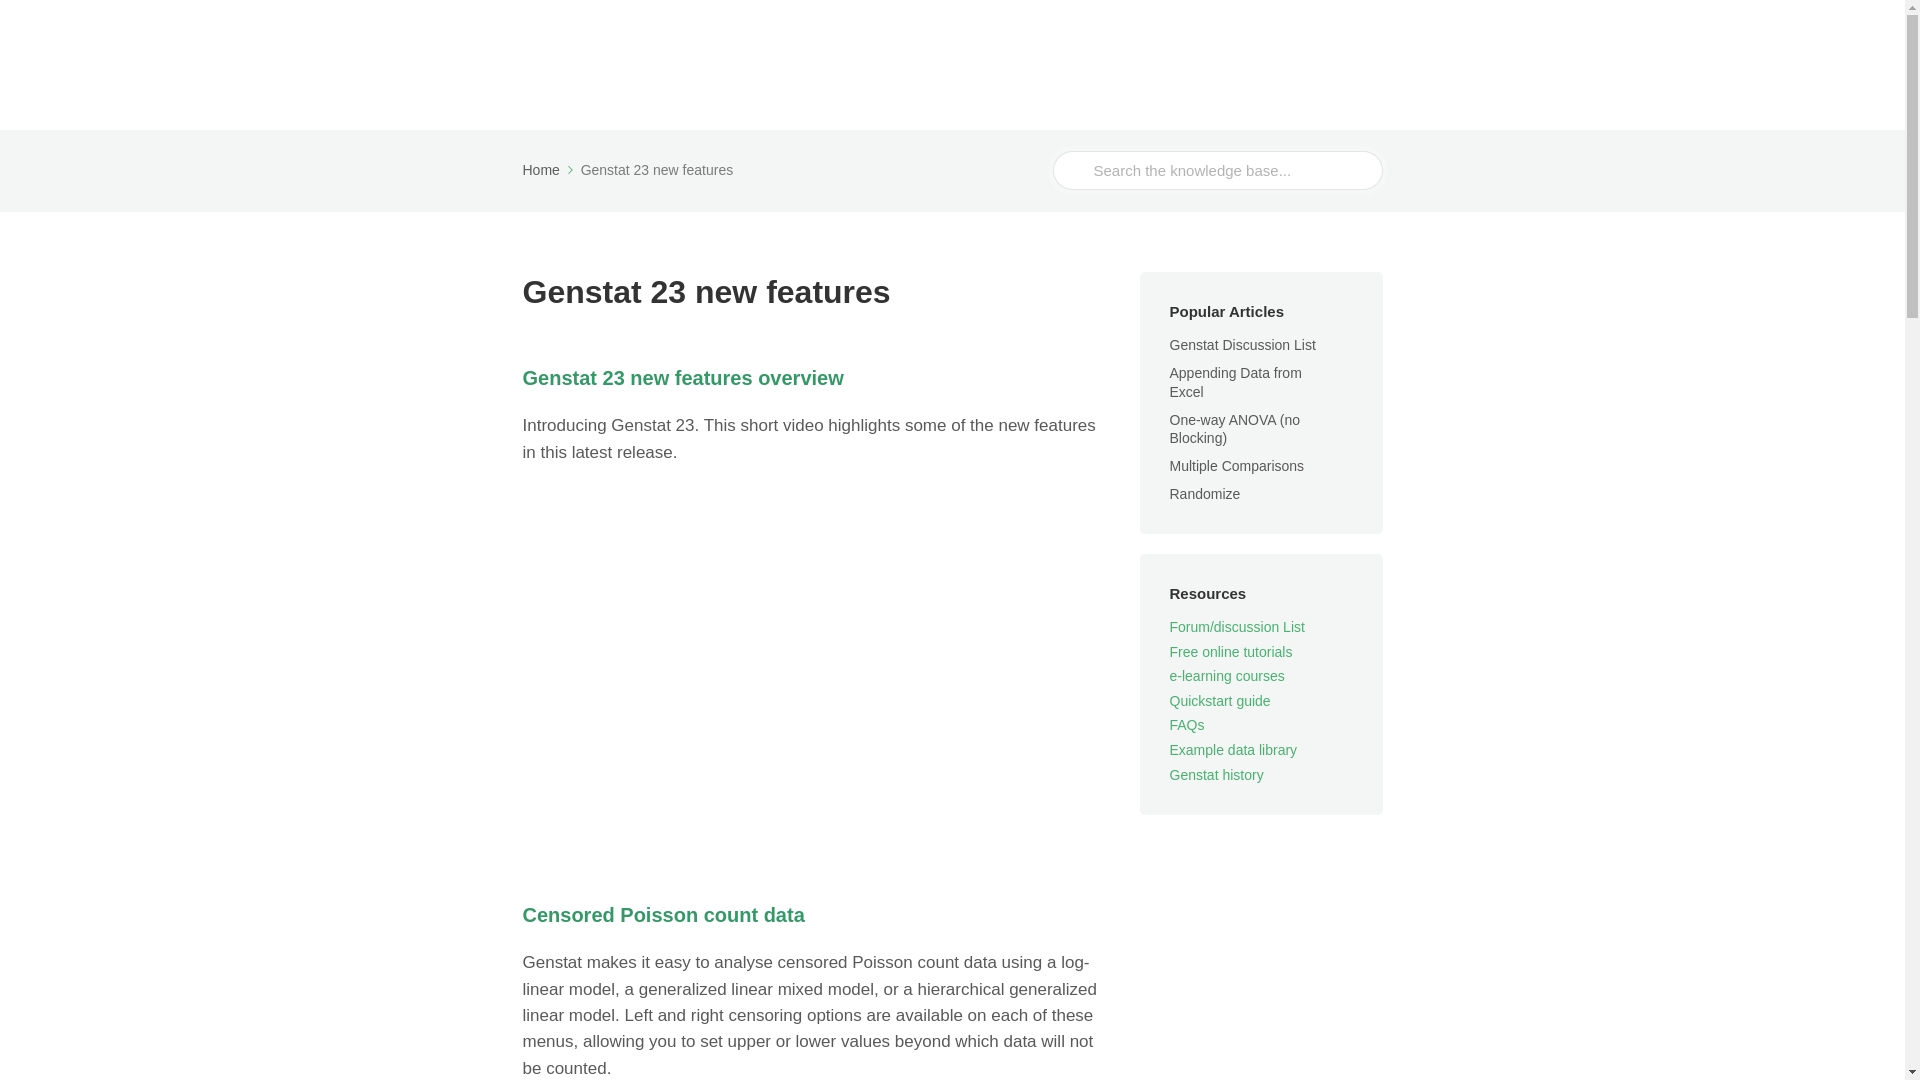 The height and width of the screenshot is (1080, 1920). Describe the element at coordinates (1226, 676) in the screenshot. I see `e-learning courses` at that location.